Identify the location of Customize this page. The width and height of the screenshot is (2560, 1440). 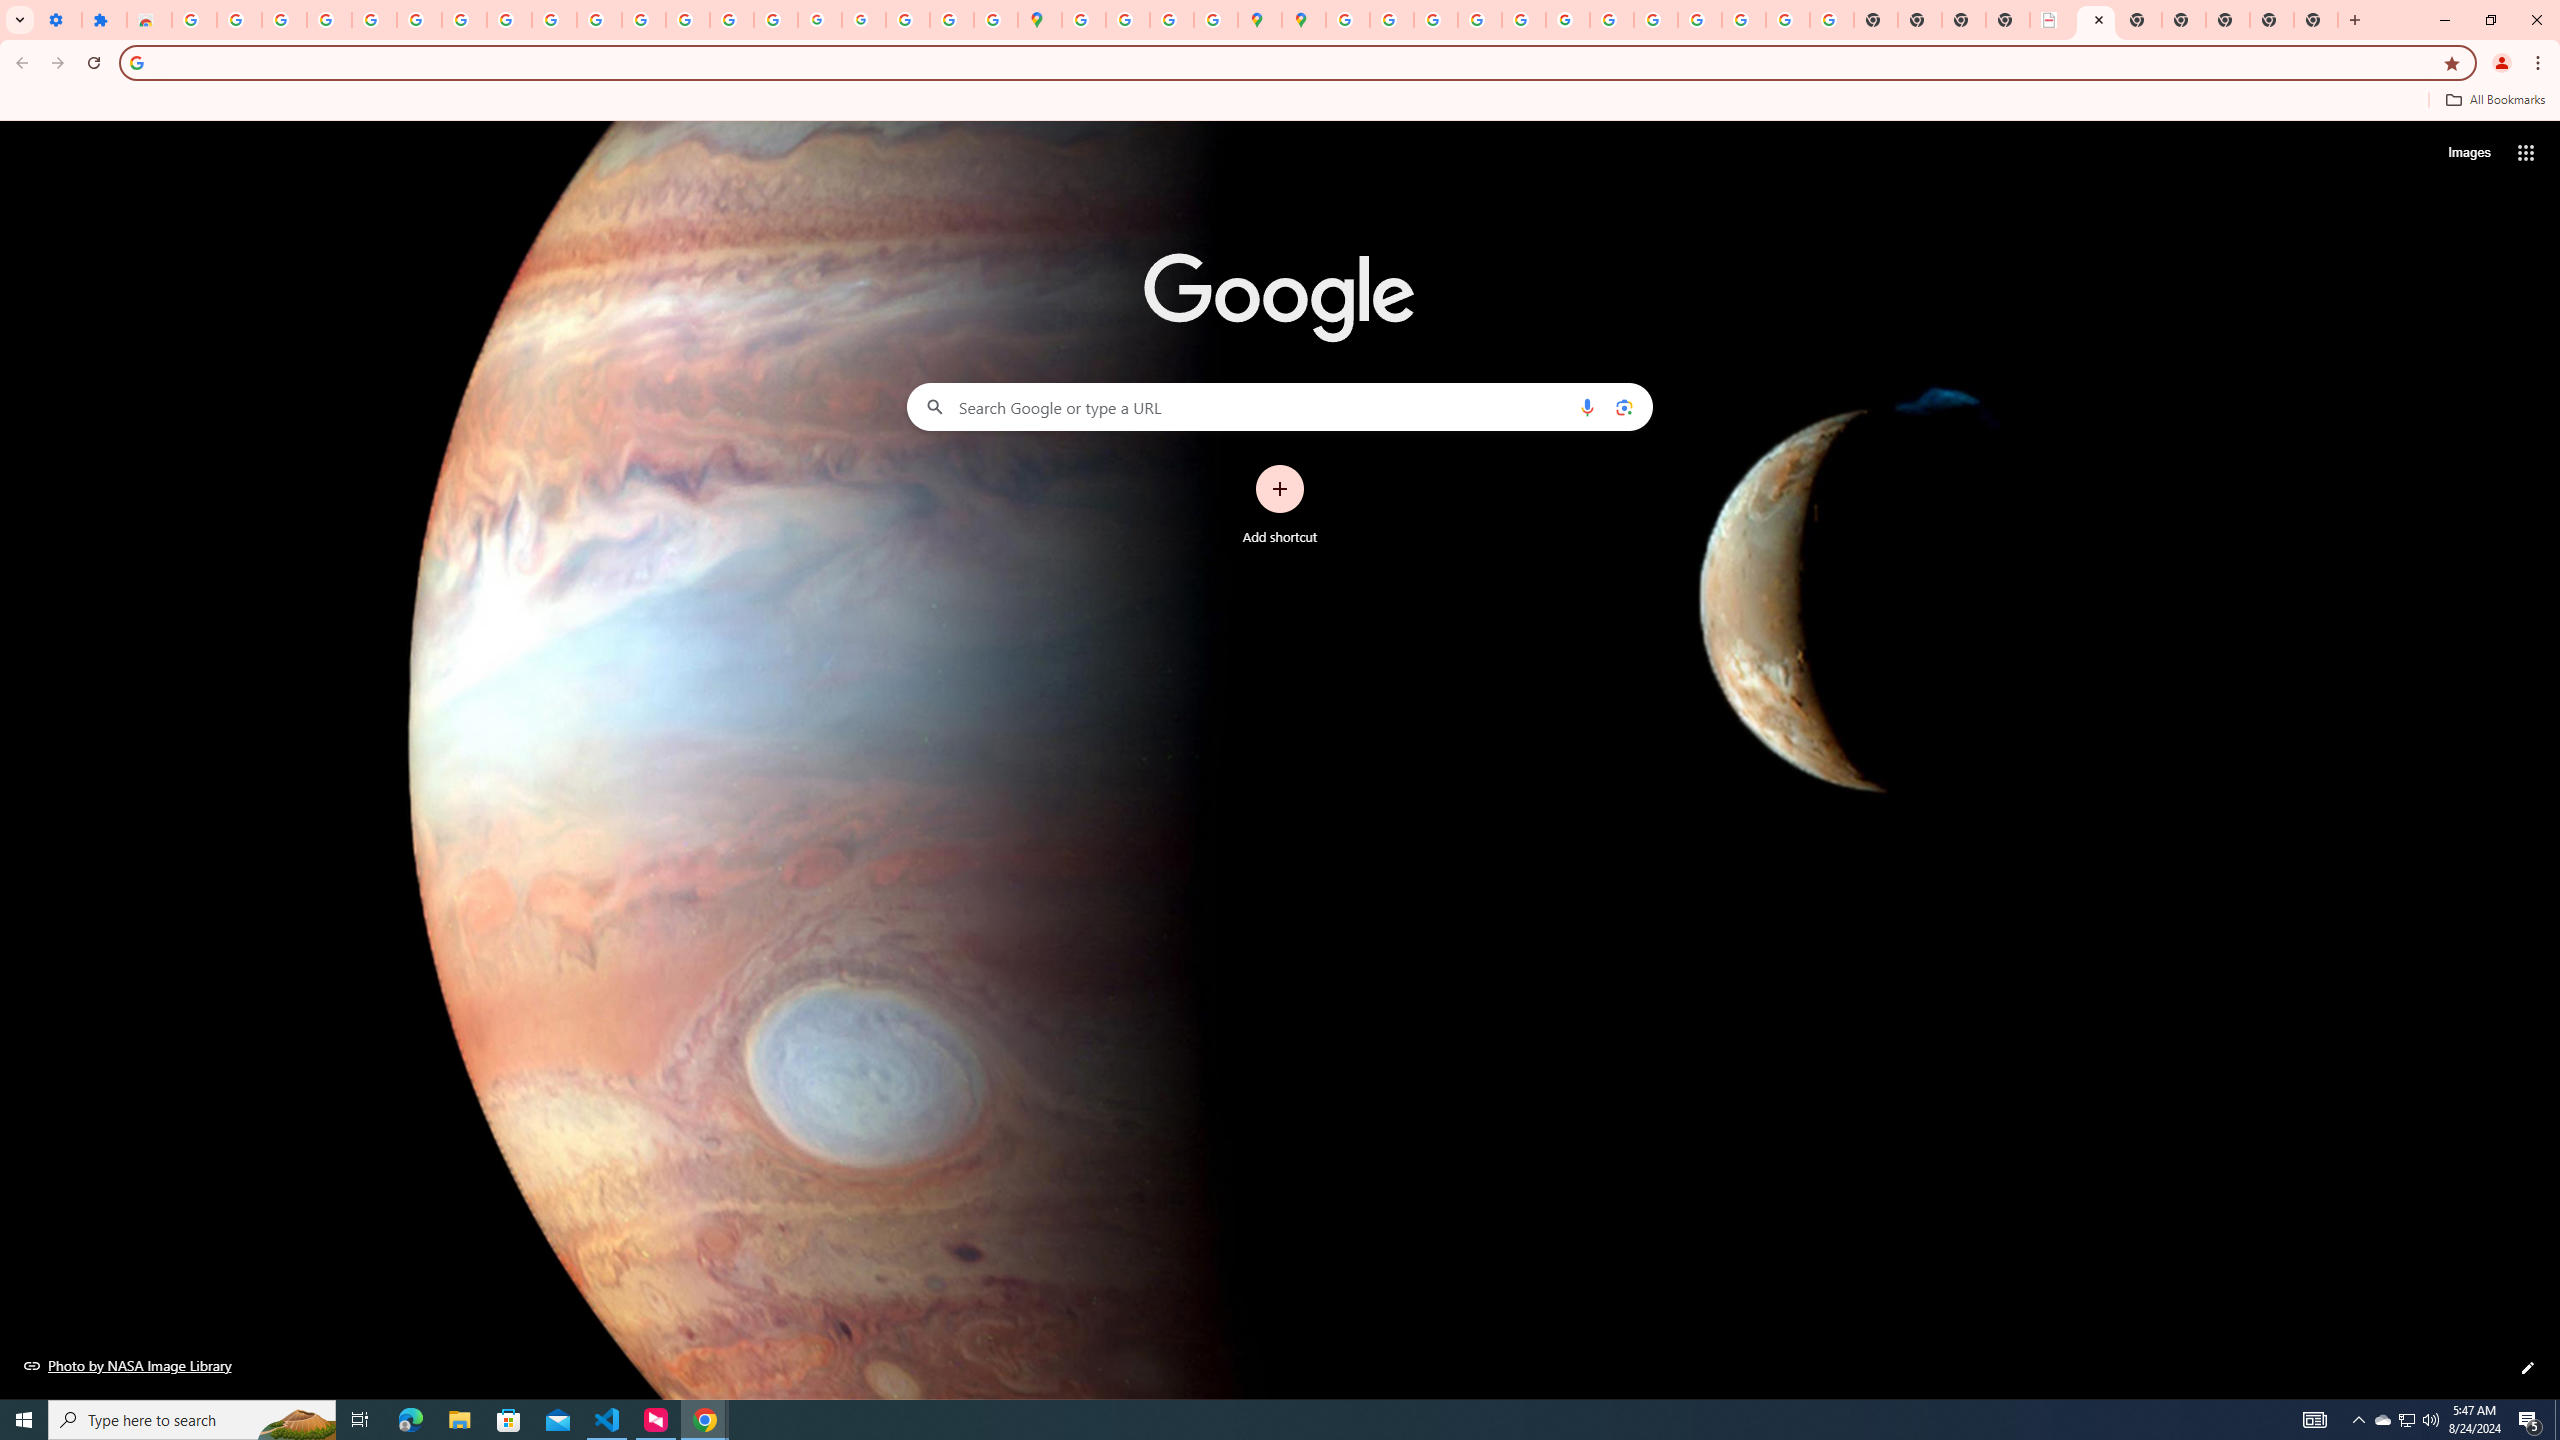
(2528, 1368).